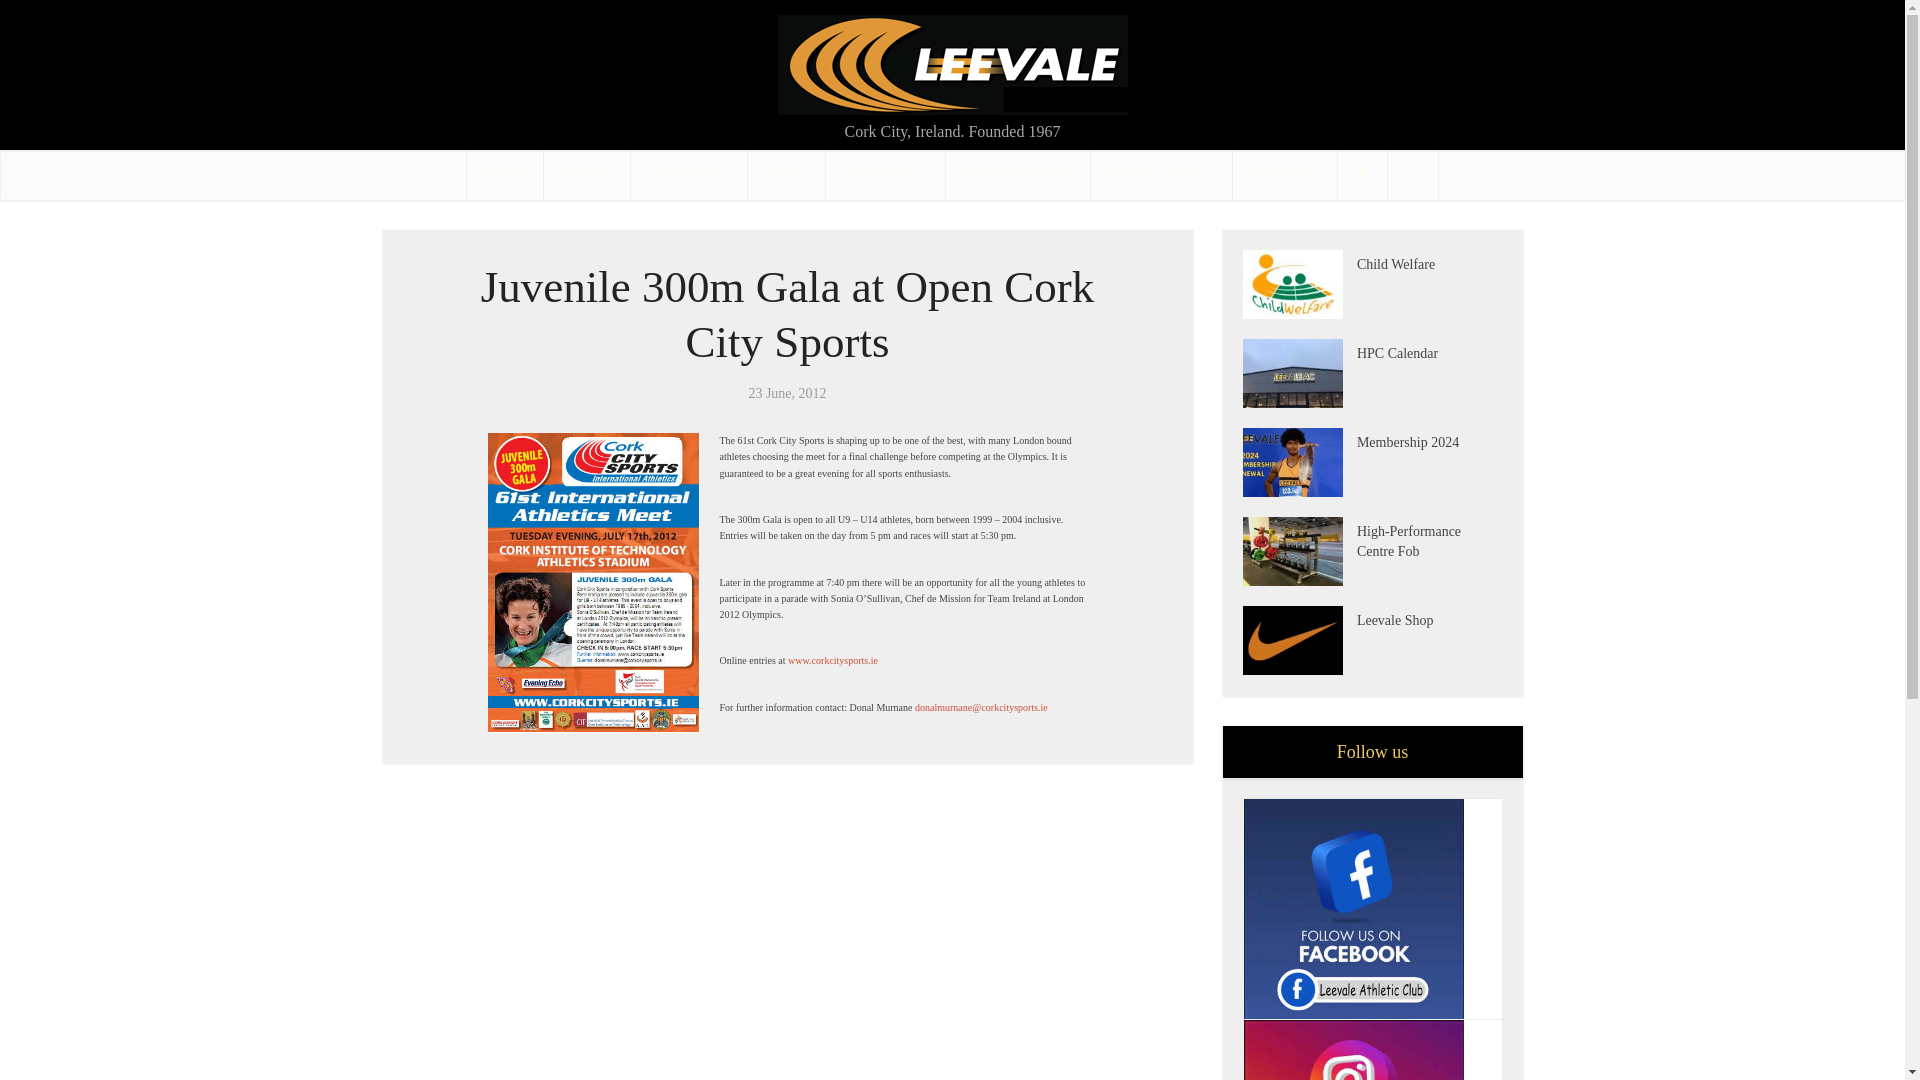 Image resolution: width=1920 pixels, height=1080 pixels. Describe the element at coordinates (1298, 462) in the screenshot. I see `Membership 2024` at that location.